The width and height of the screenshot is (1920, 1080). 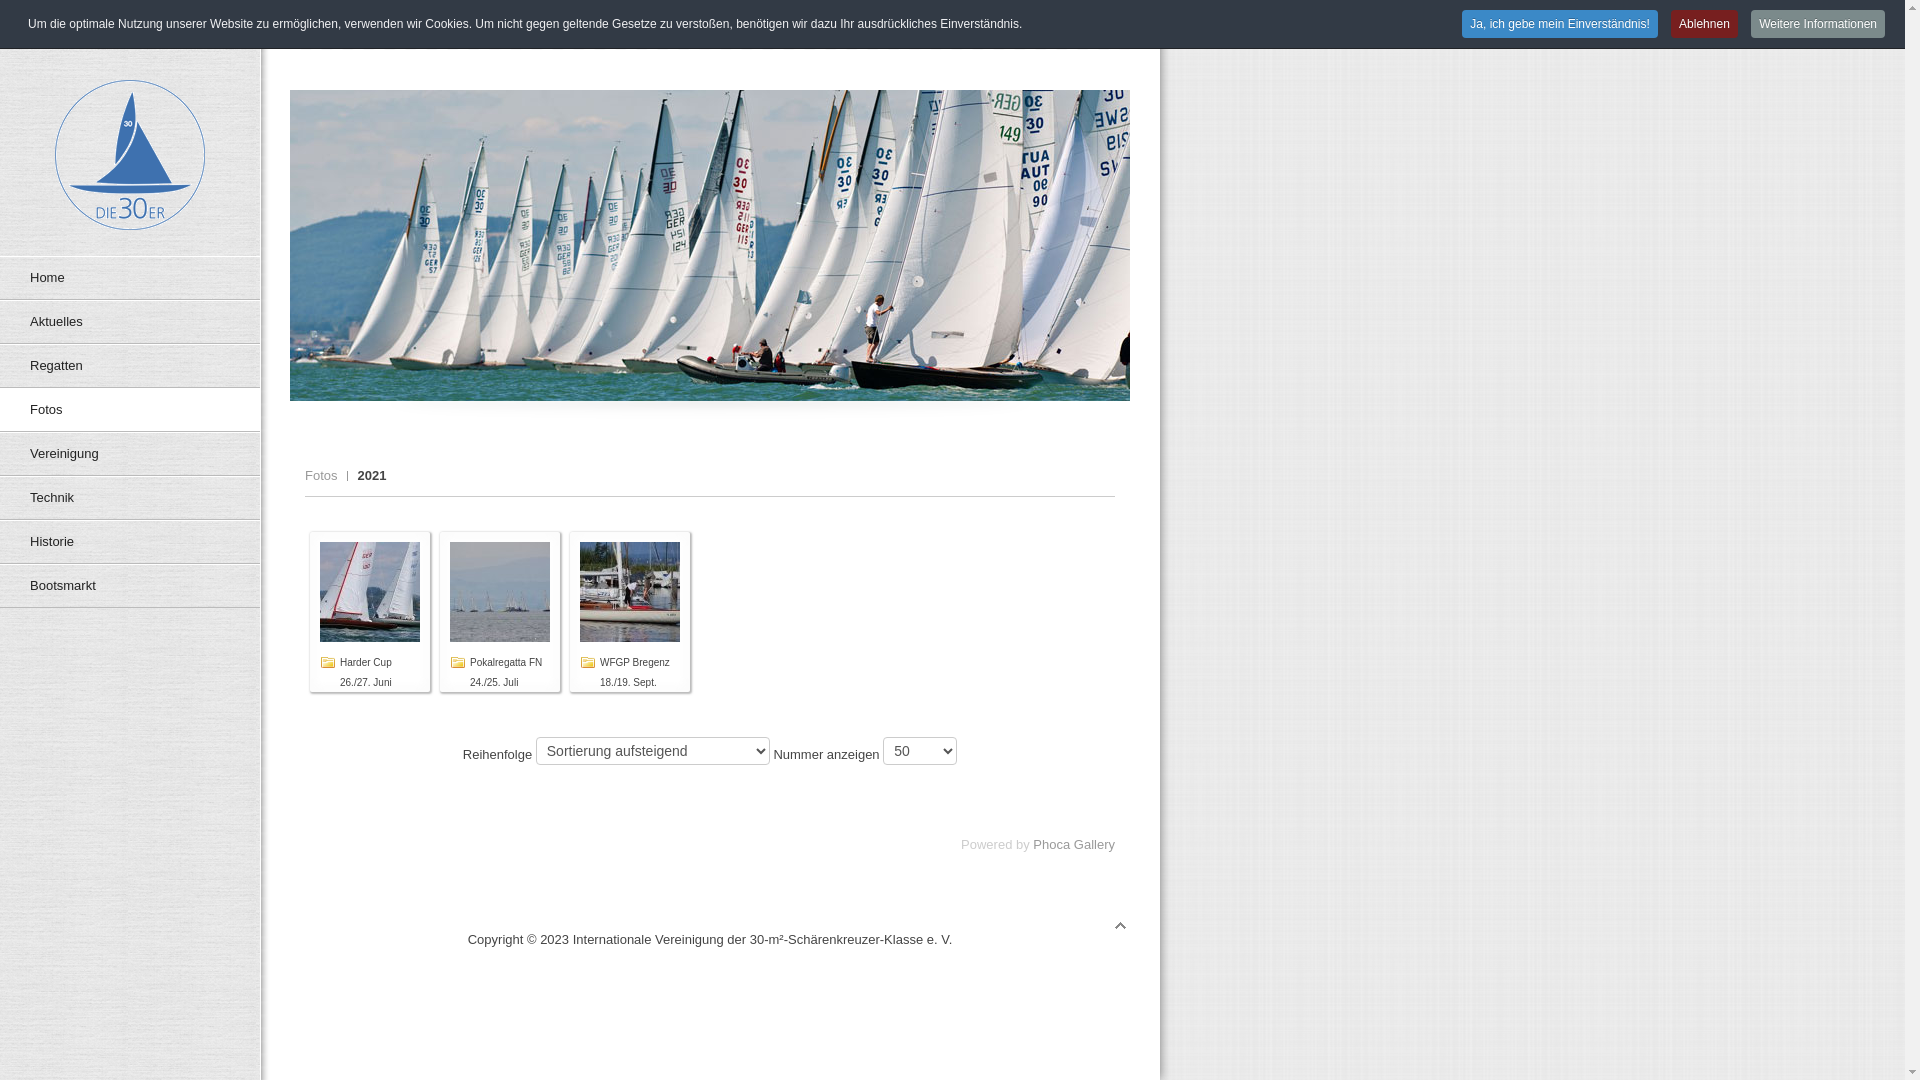 I want to click on Impressum, so click(x=1098, y=20).